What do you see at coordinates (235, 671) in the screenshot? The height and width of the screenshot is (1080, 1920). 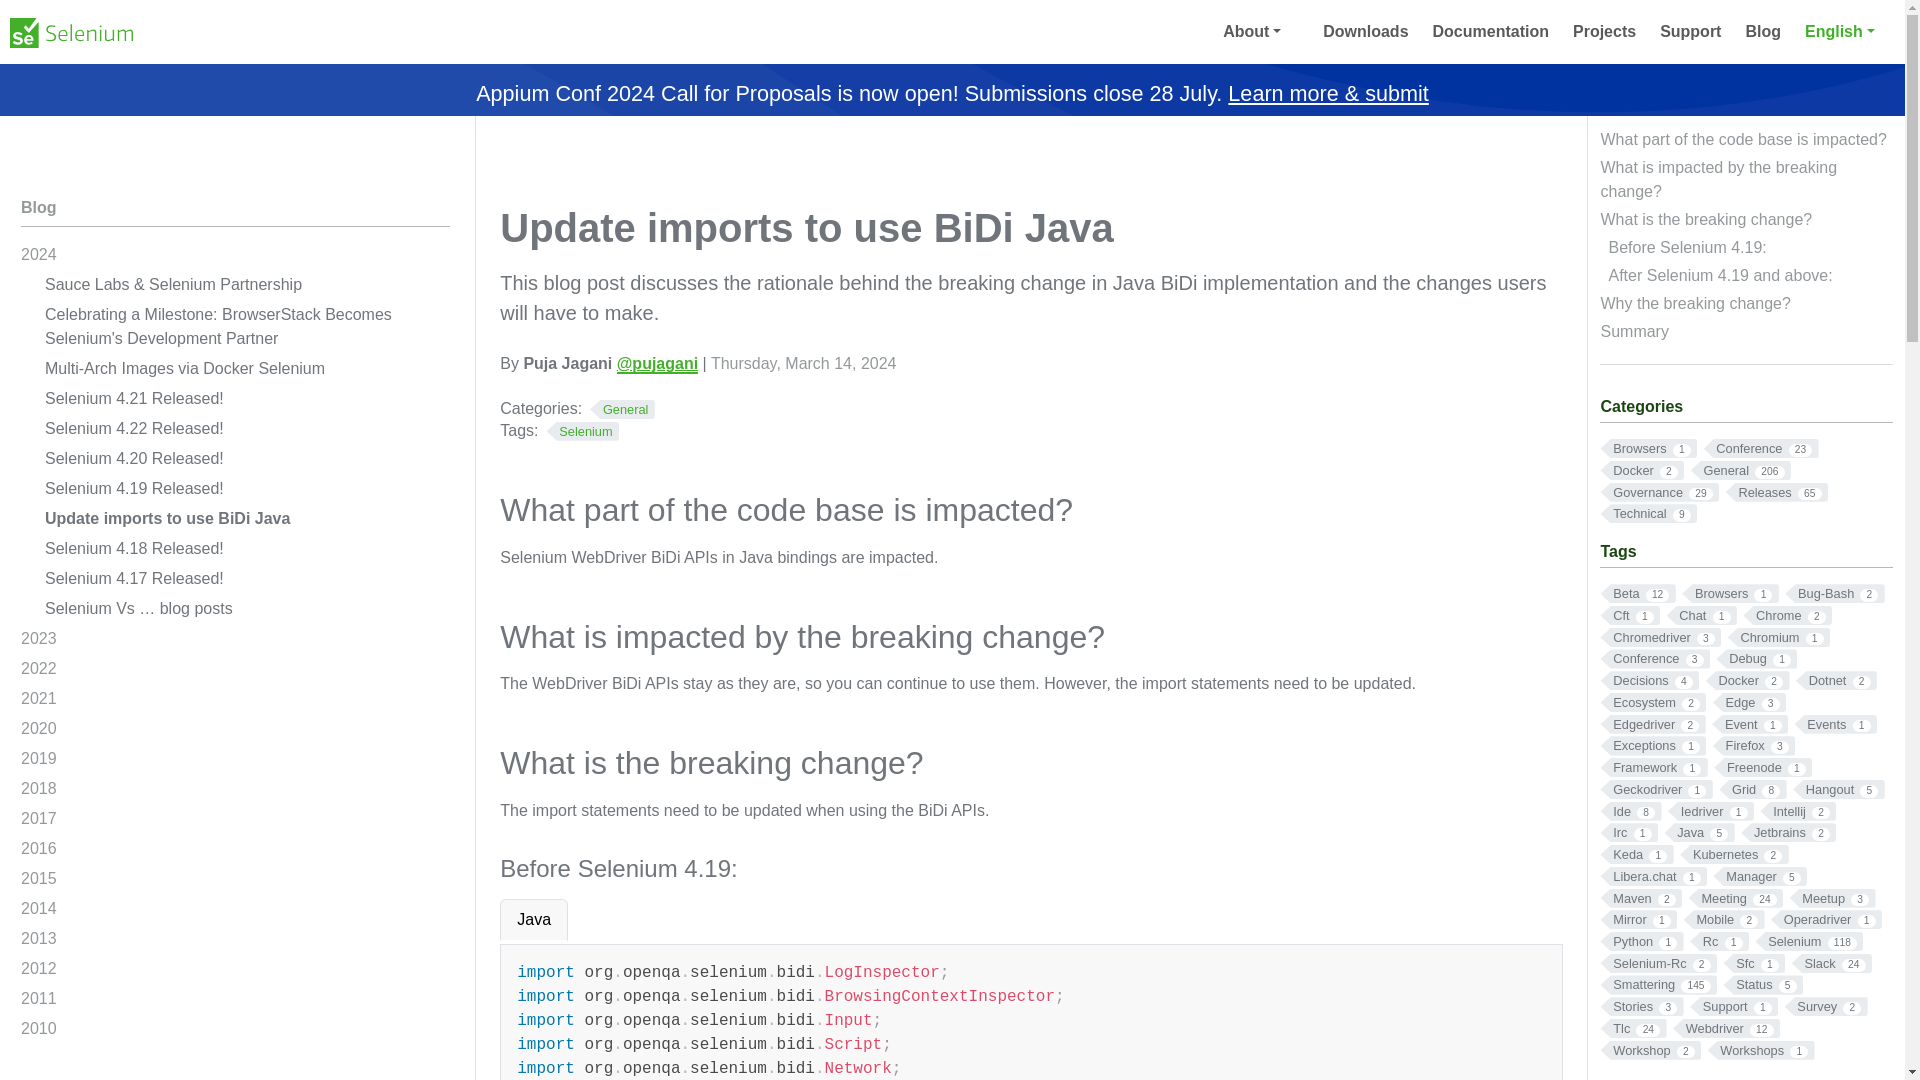 I see `Blog Posts - 2022` at bounding box center [235, 671].